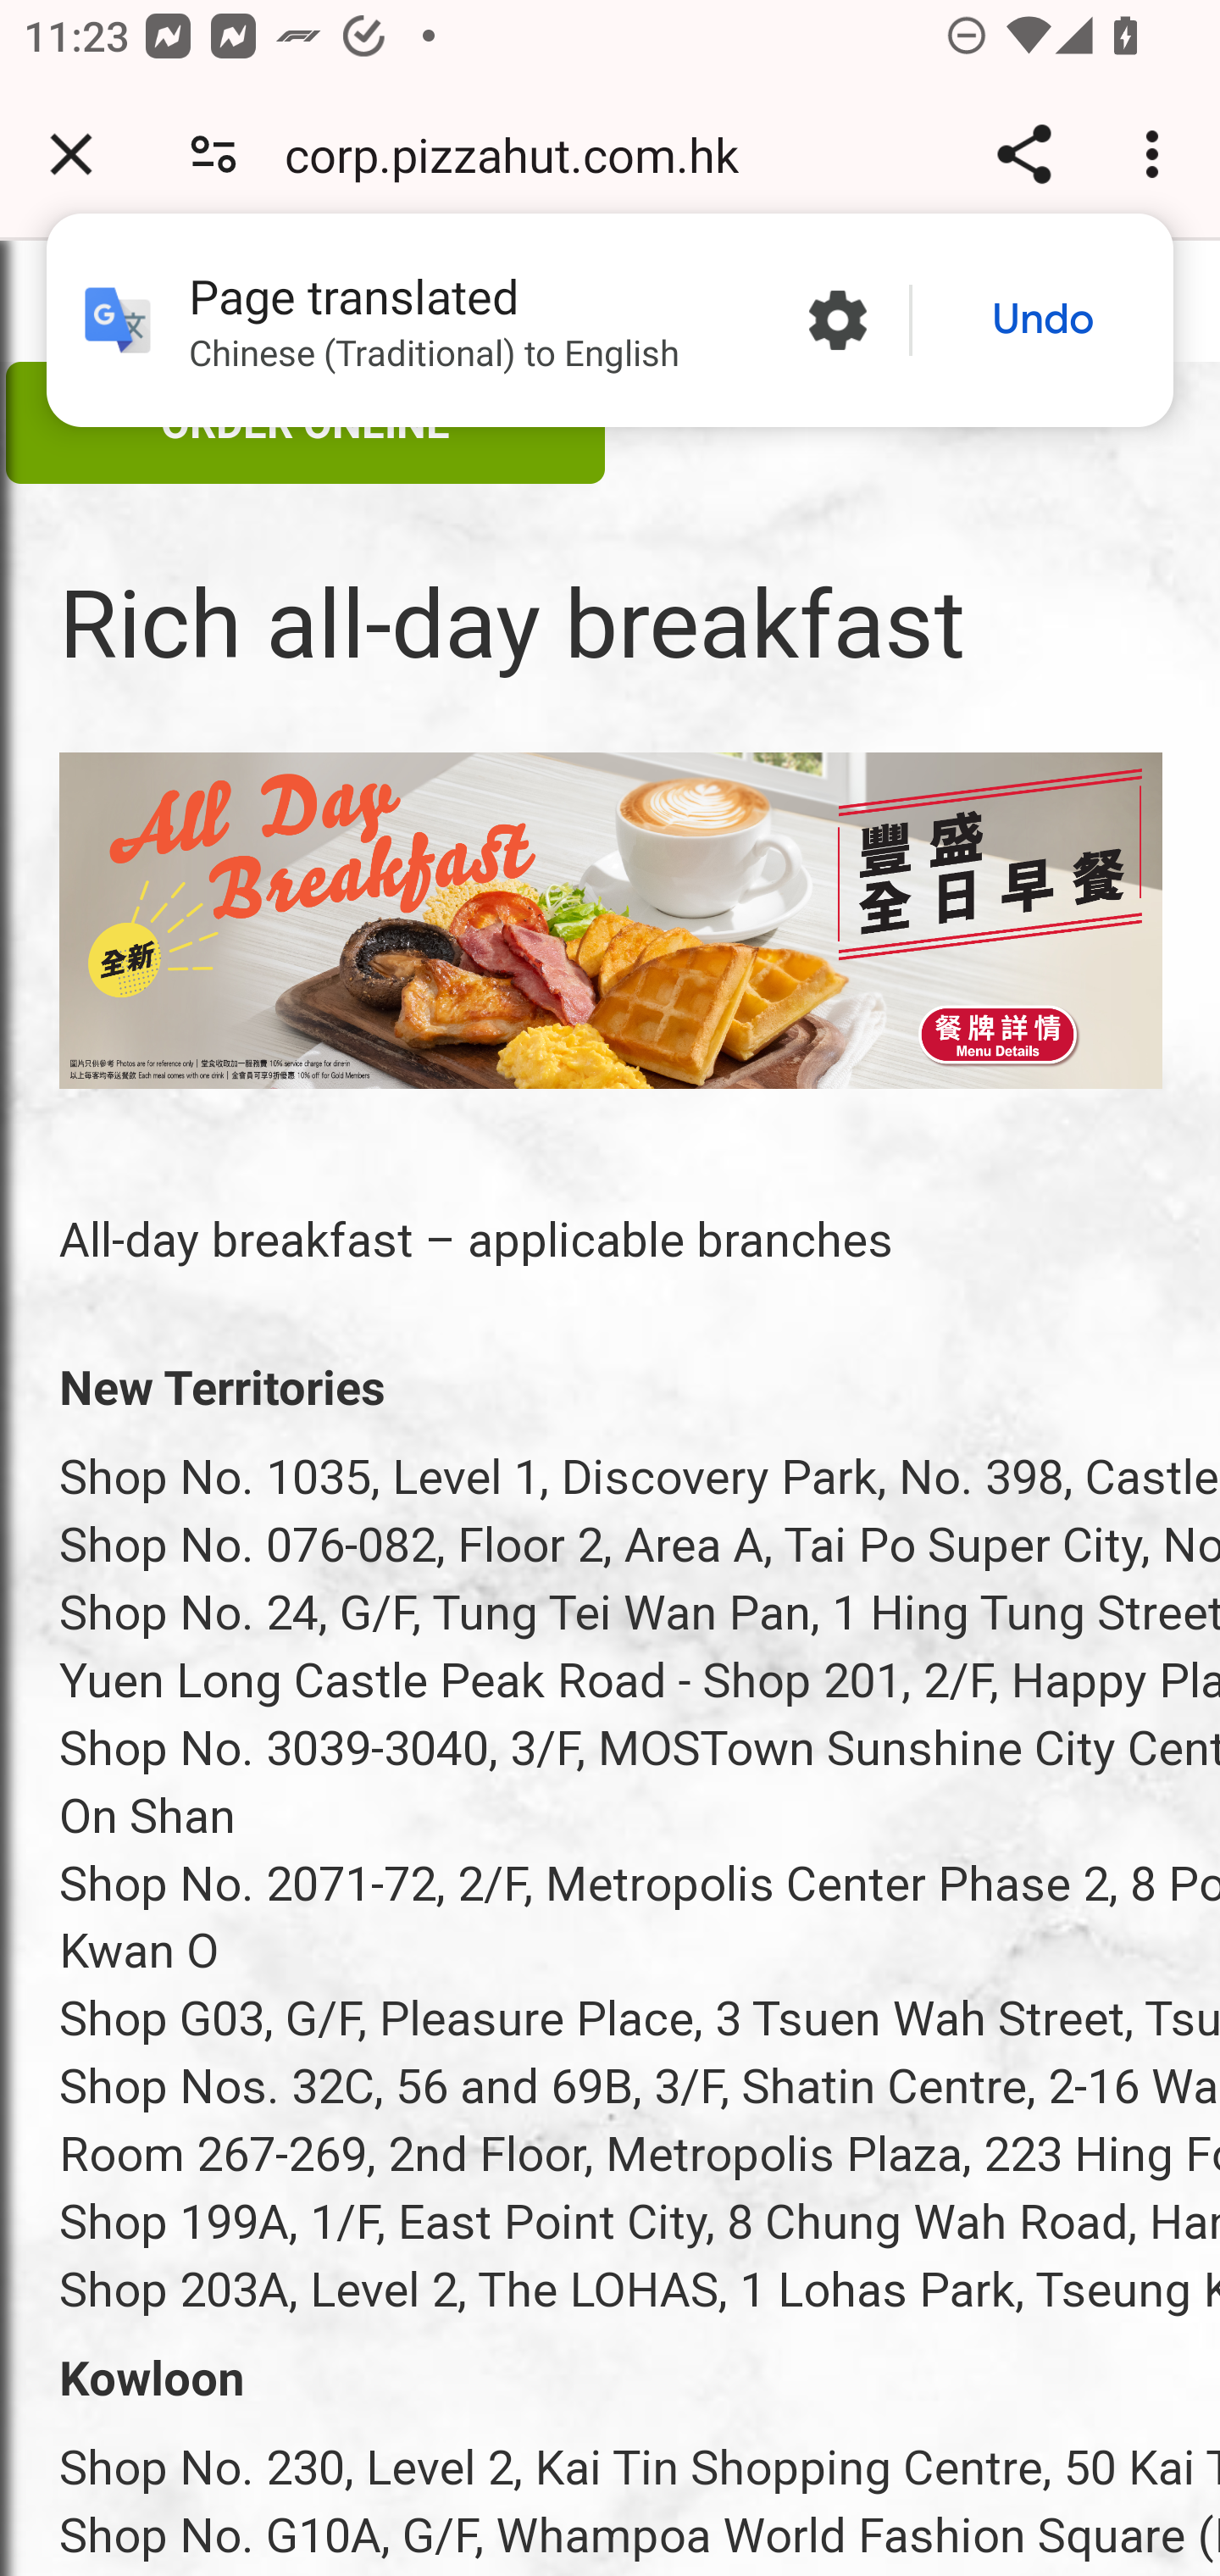 Image resolution: width=1220 pixels, height=2576 pixels. I want to click on Share, so click(1023, 154).